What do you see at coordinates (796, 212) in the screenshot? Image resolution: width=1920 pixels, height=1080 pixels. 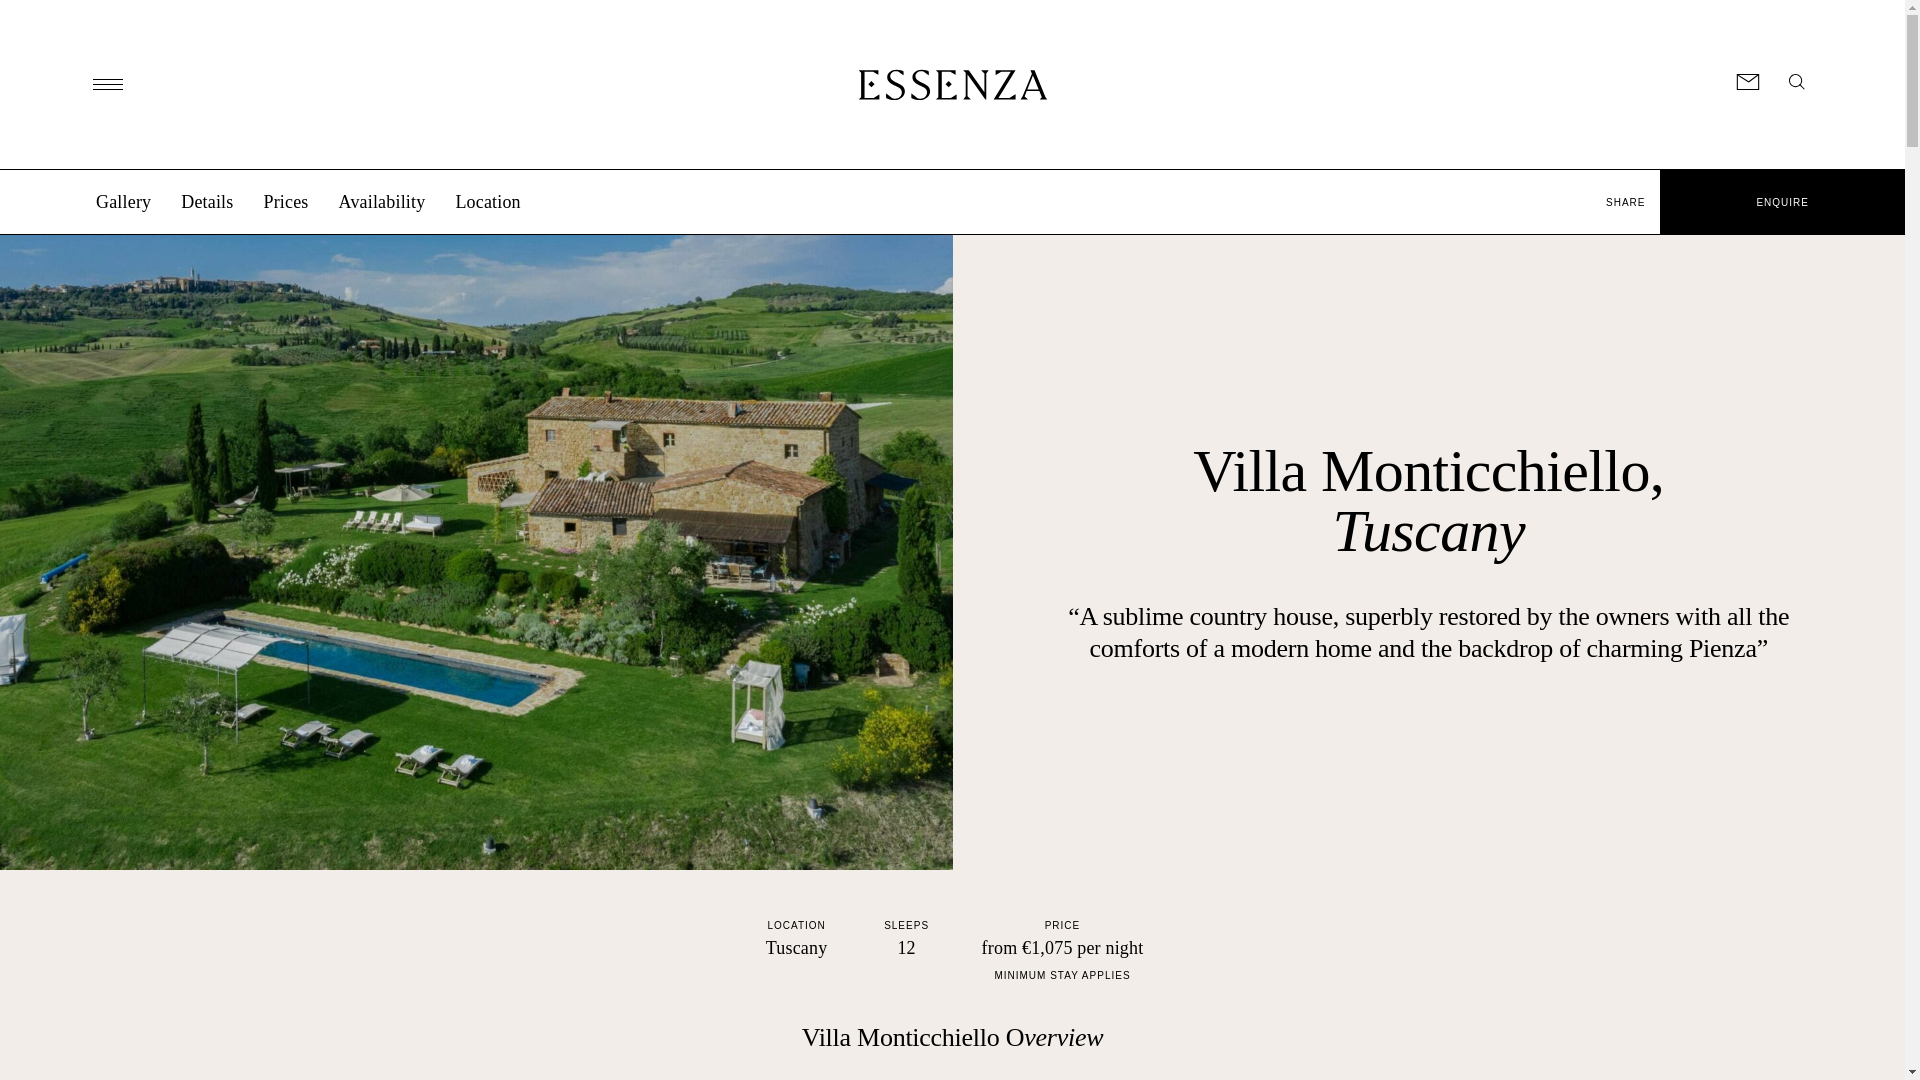 I see `GalleryDetailsPricesAvailabilityLocation` at bounding box center [796, 212].